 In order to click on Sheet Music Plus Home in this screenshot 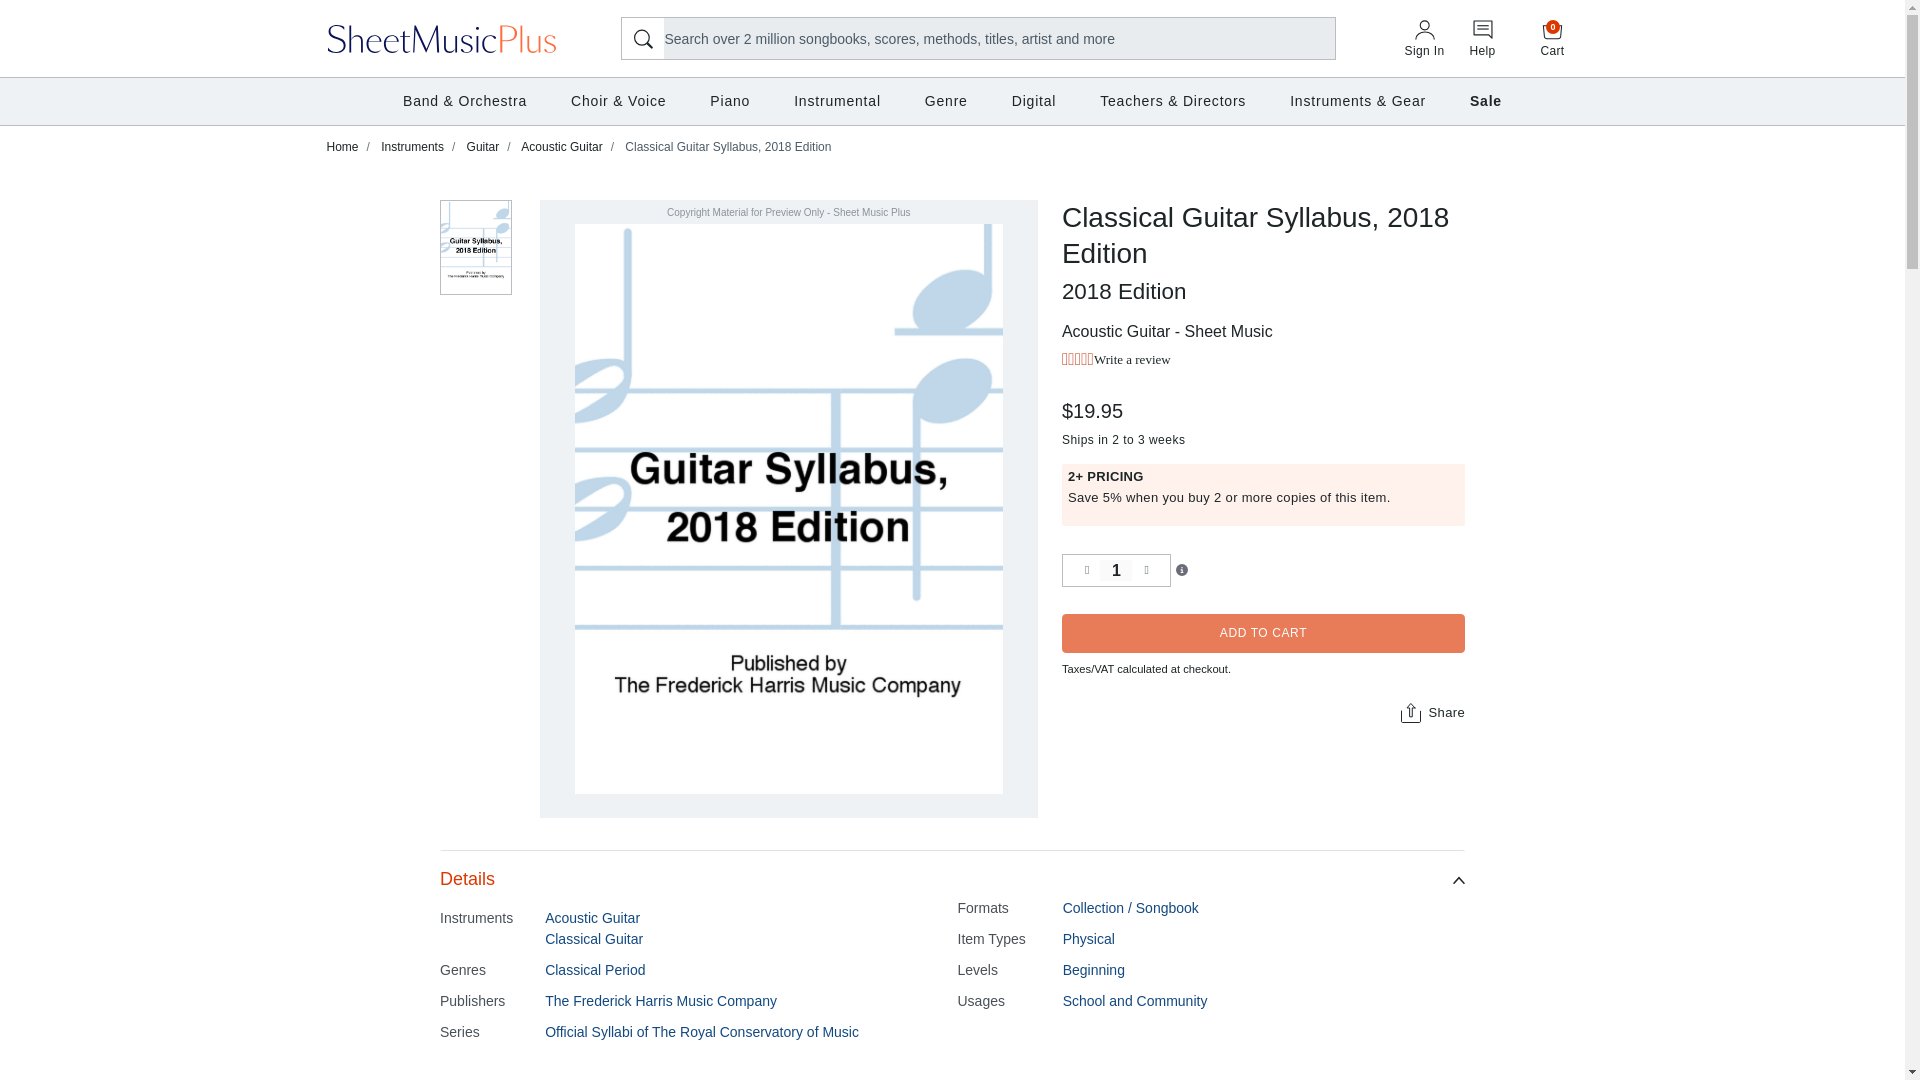, I will do `click(442, 37)`.